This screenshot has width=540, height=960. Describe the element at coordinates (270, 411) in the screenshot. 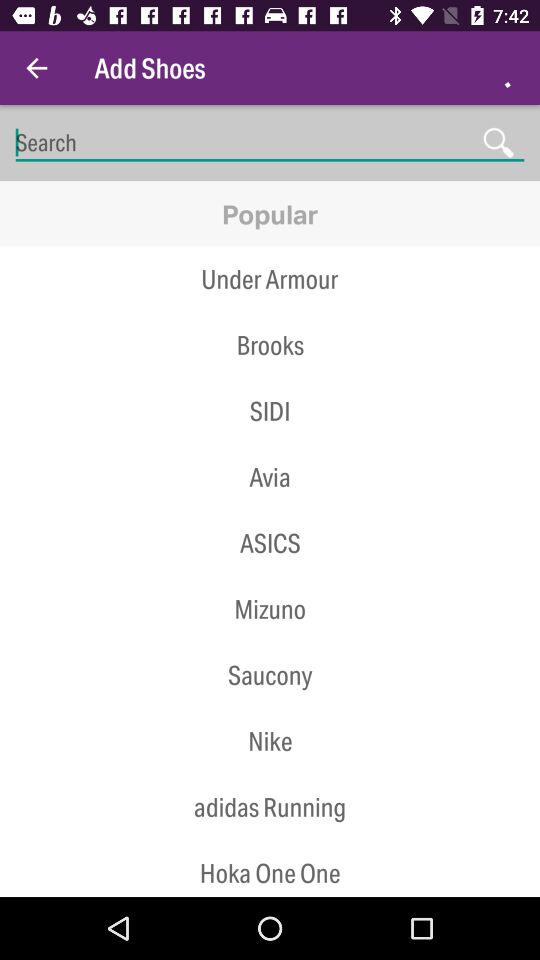

I see `jump until sidi icon` at that location.